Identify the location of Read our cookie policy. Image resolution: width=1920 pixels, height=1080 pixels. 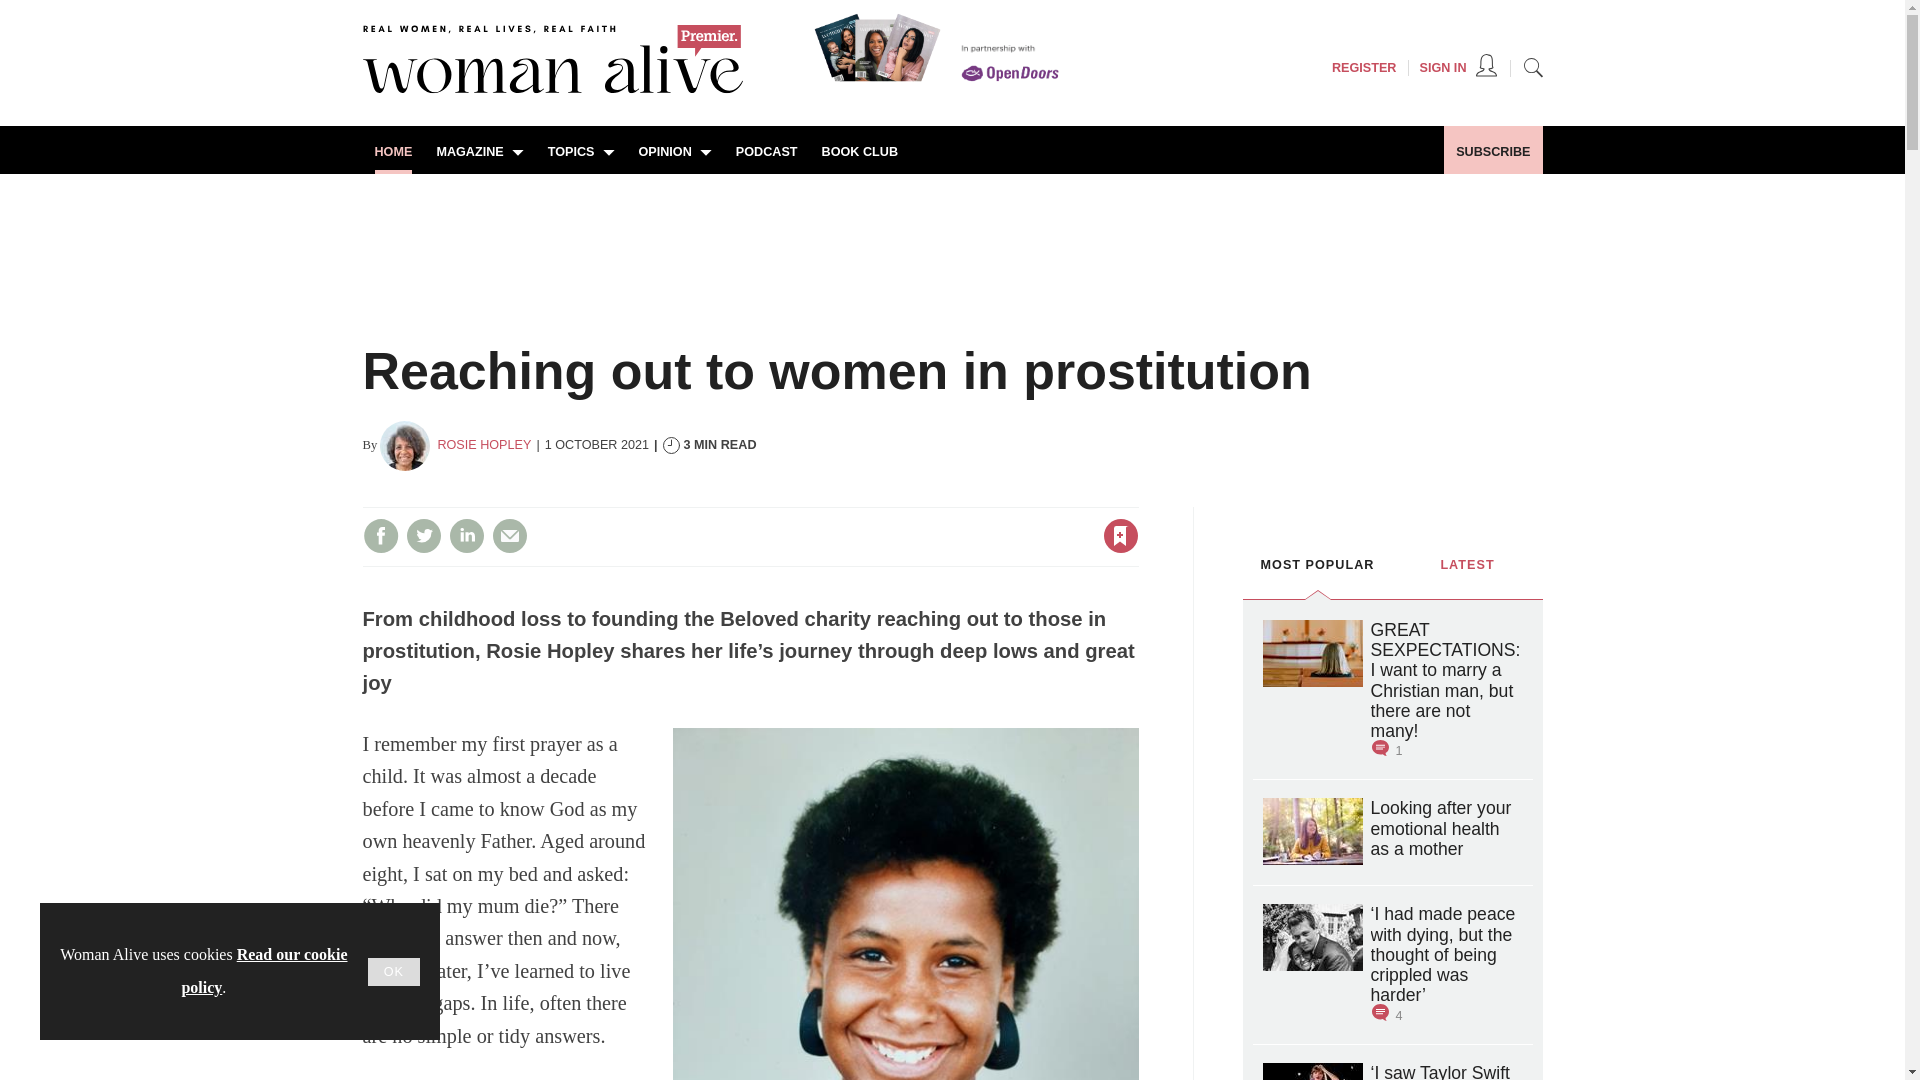
(264, 970).